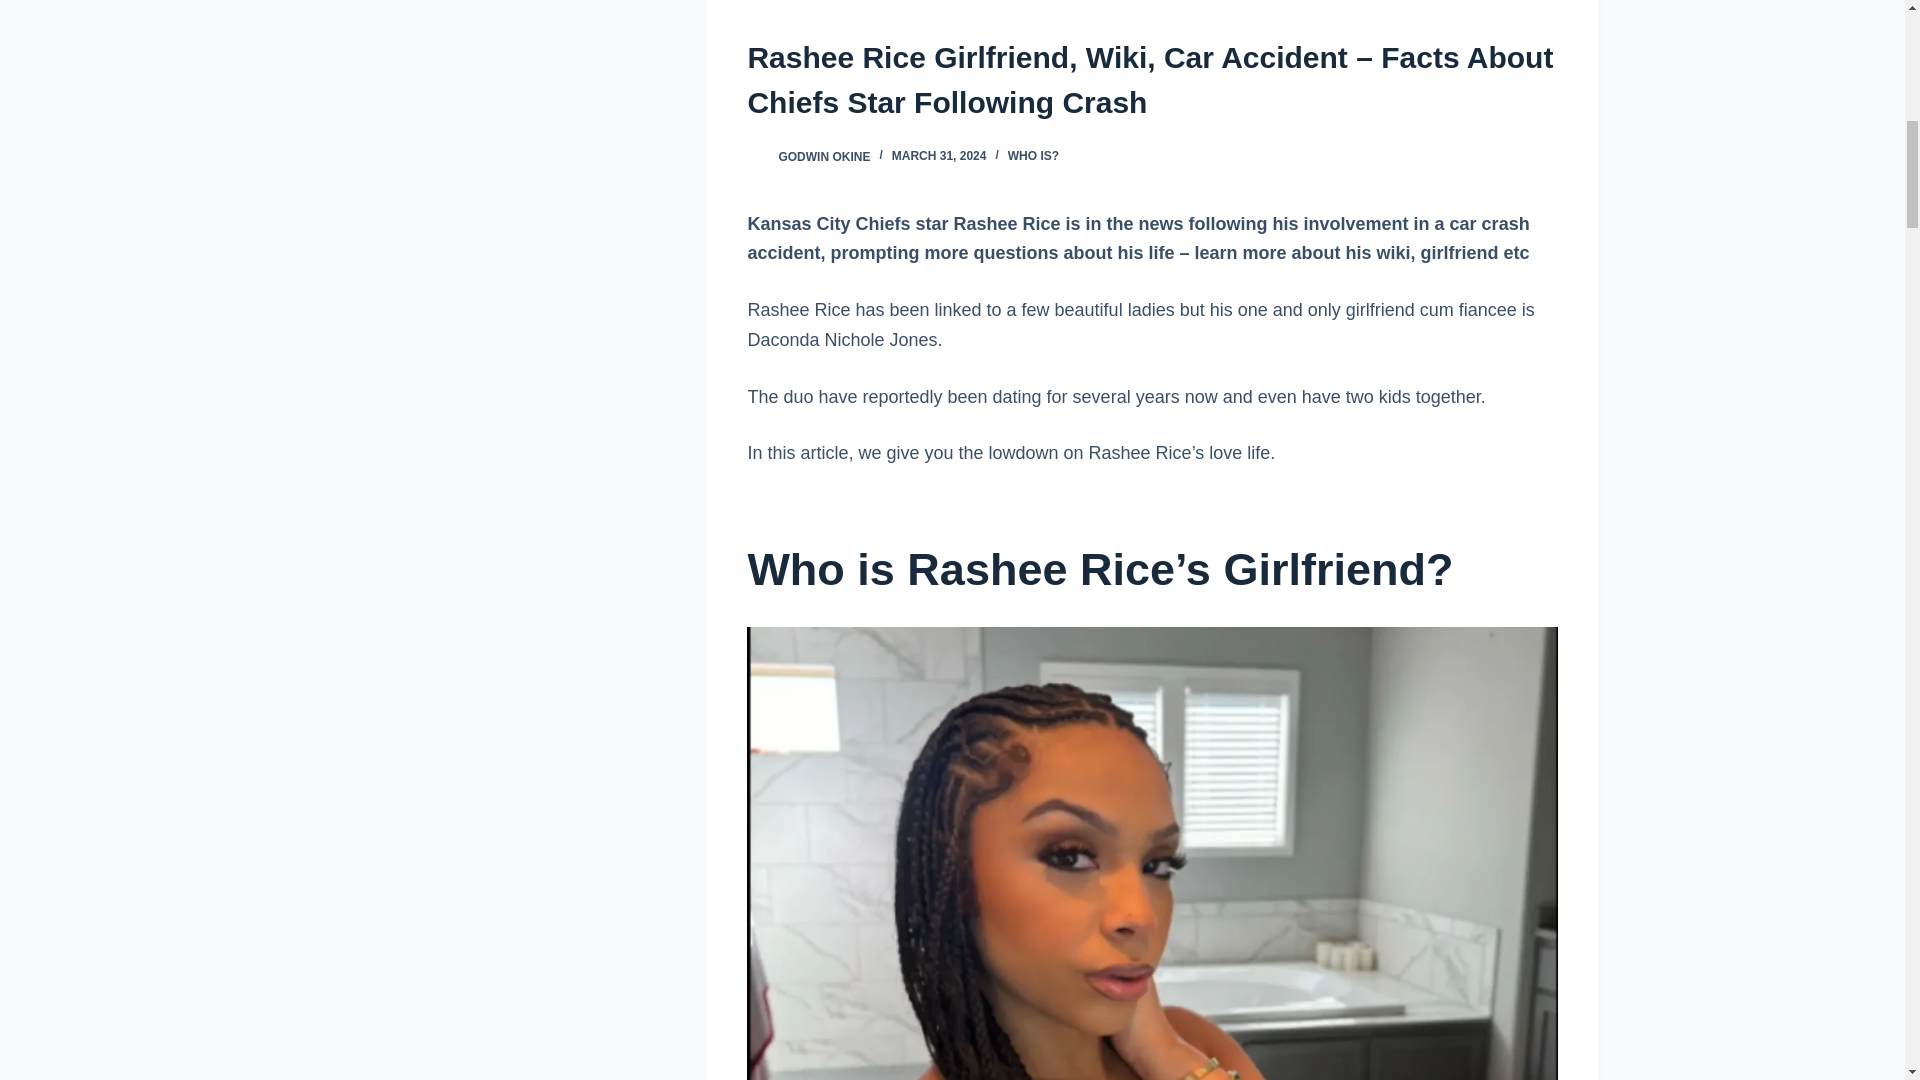 The image size is (1920, 1080). What do you see at coordinates (823, 156) in the screenshot?
I see `GODWIN OKINE` at bounding box center [823, 156].